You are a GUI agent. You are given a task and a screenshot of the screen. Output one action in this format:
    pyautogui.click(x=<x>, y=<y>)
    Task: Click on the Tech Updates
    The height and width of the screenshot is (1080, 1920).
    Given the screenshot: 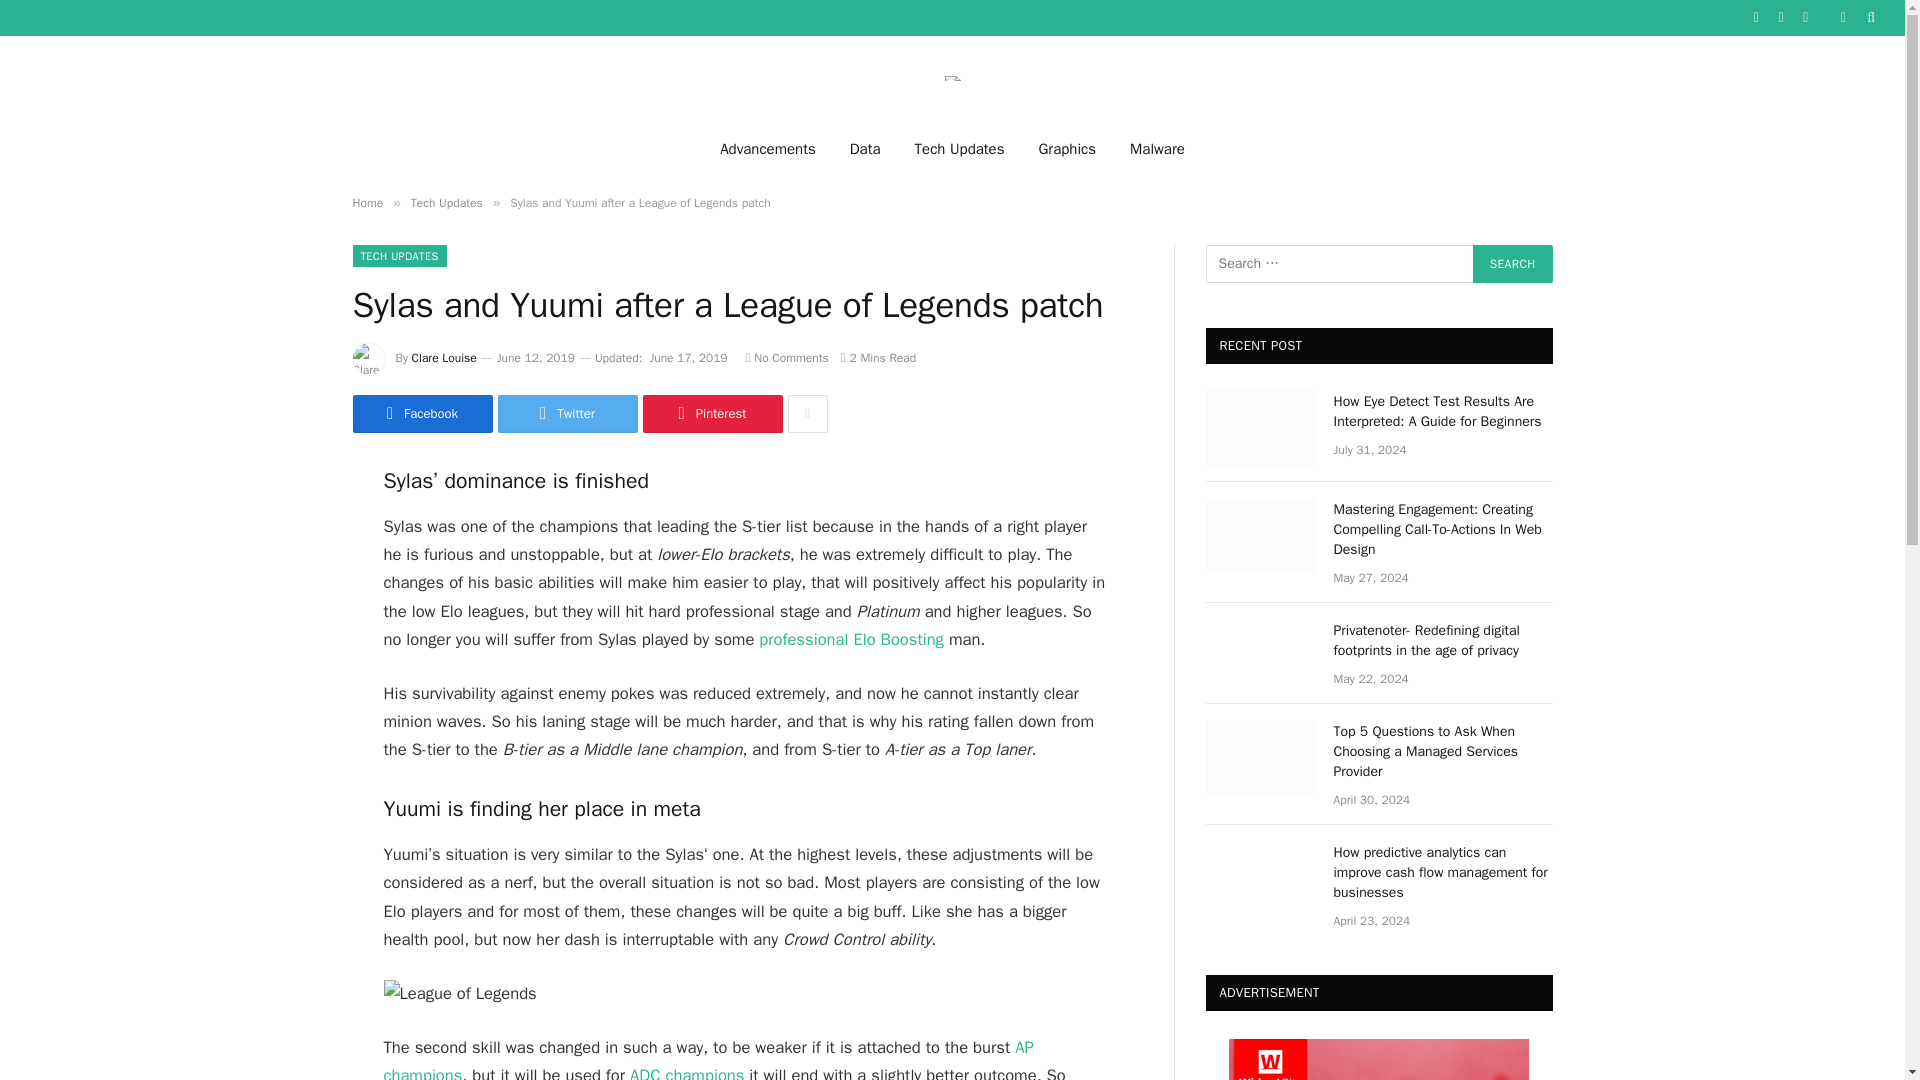 What is the action you would take?
    pyautogui.click(x=960, y=148)
    